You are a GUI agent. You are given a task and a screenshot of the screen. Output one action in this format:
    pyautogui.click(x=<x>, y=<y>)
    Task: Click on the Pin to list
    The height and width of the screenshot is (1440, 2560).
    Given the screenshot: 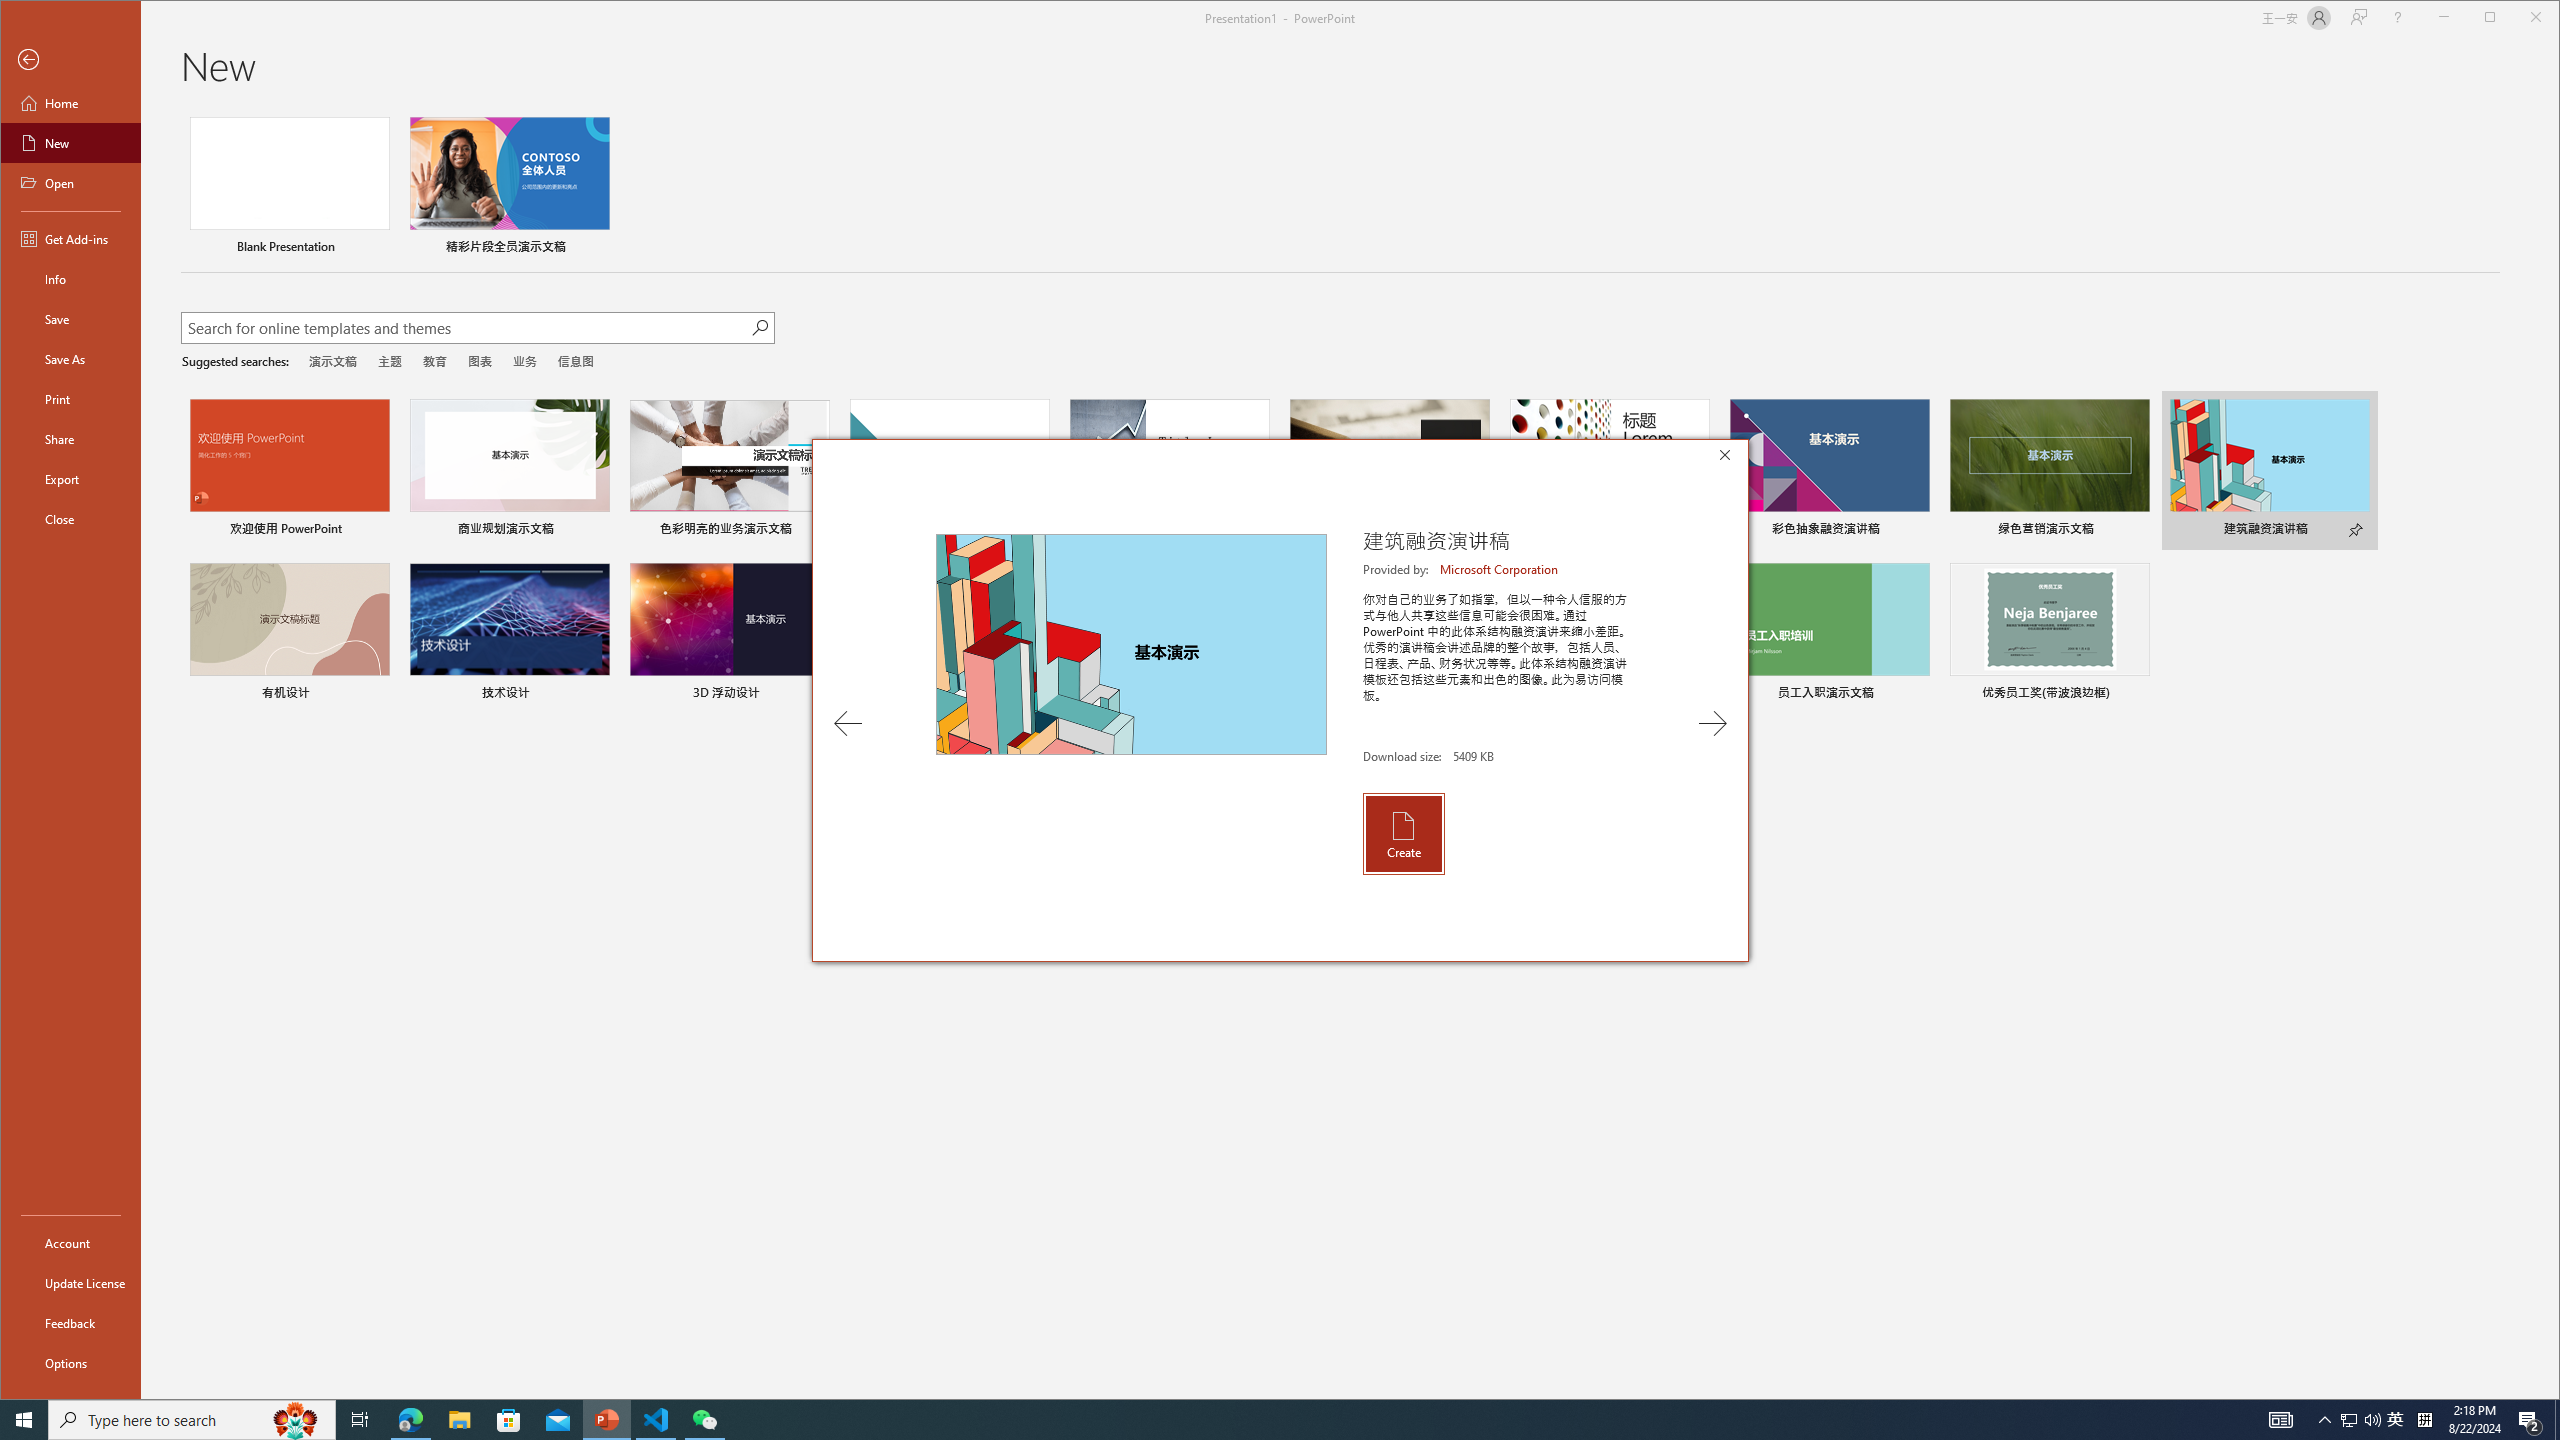 What is the action you would take?
    pyautogui.click(x=2137, y=694)
    